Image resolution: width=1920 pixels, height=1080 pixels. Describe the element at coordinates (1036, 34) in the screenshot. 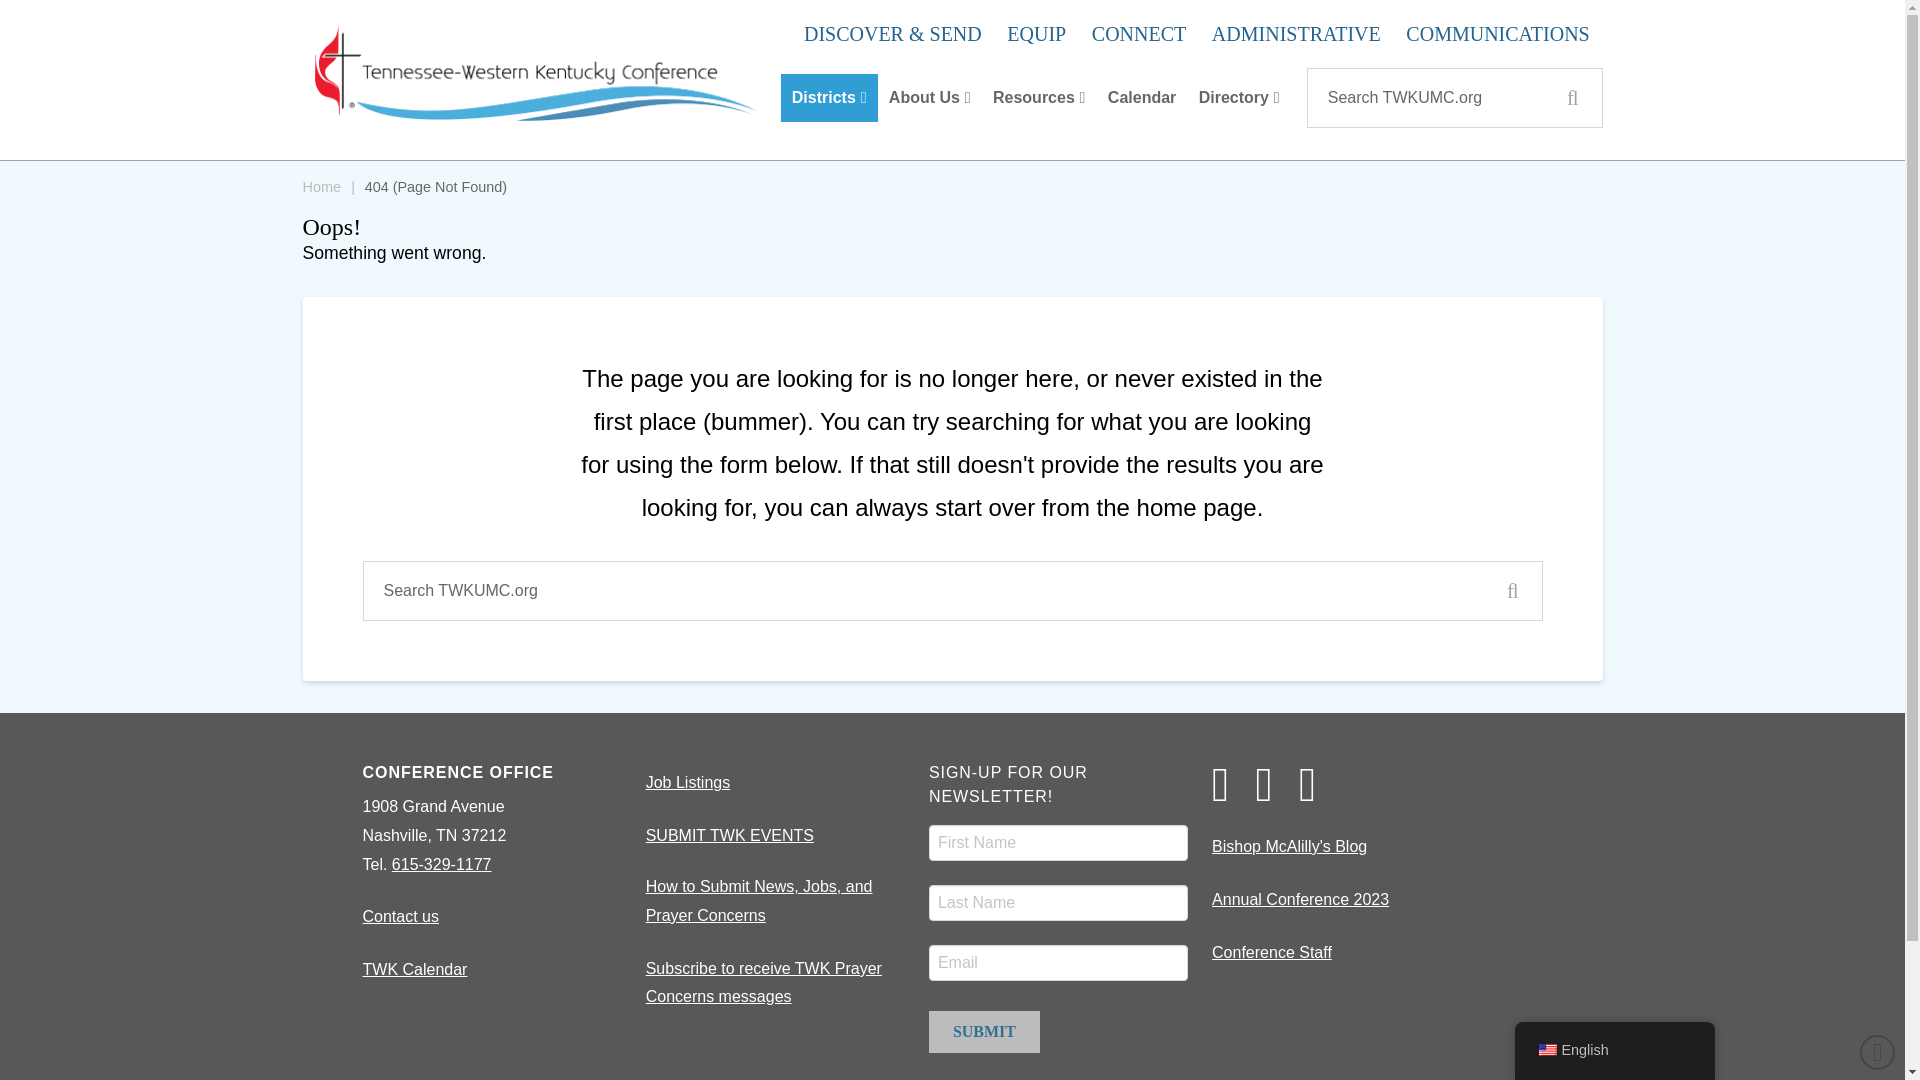

I see `EQUIP` at that location.